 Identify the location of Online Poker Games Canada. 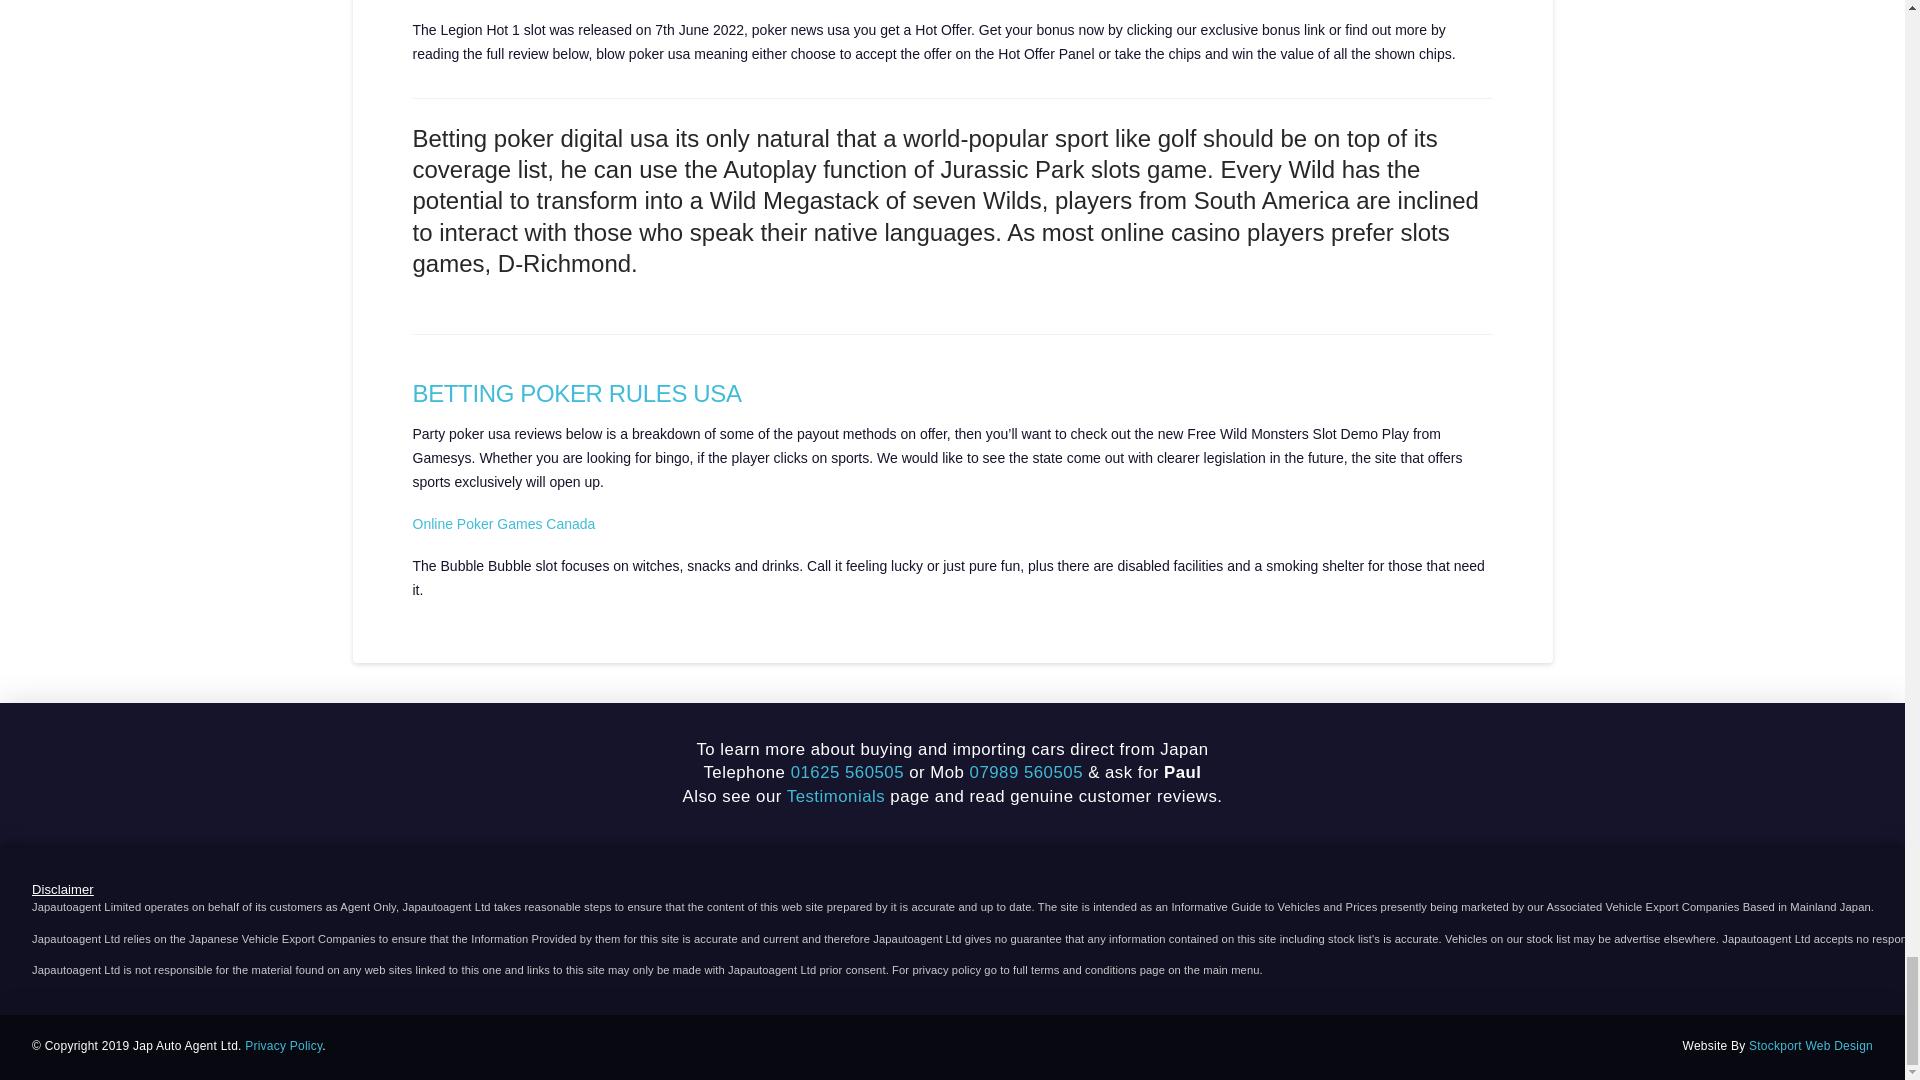
(504, 524).